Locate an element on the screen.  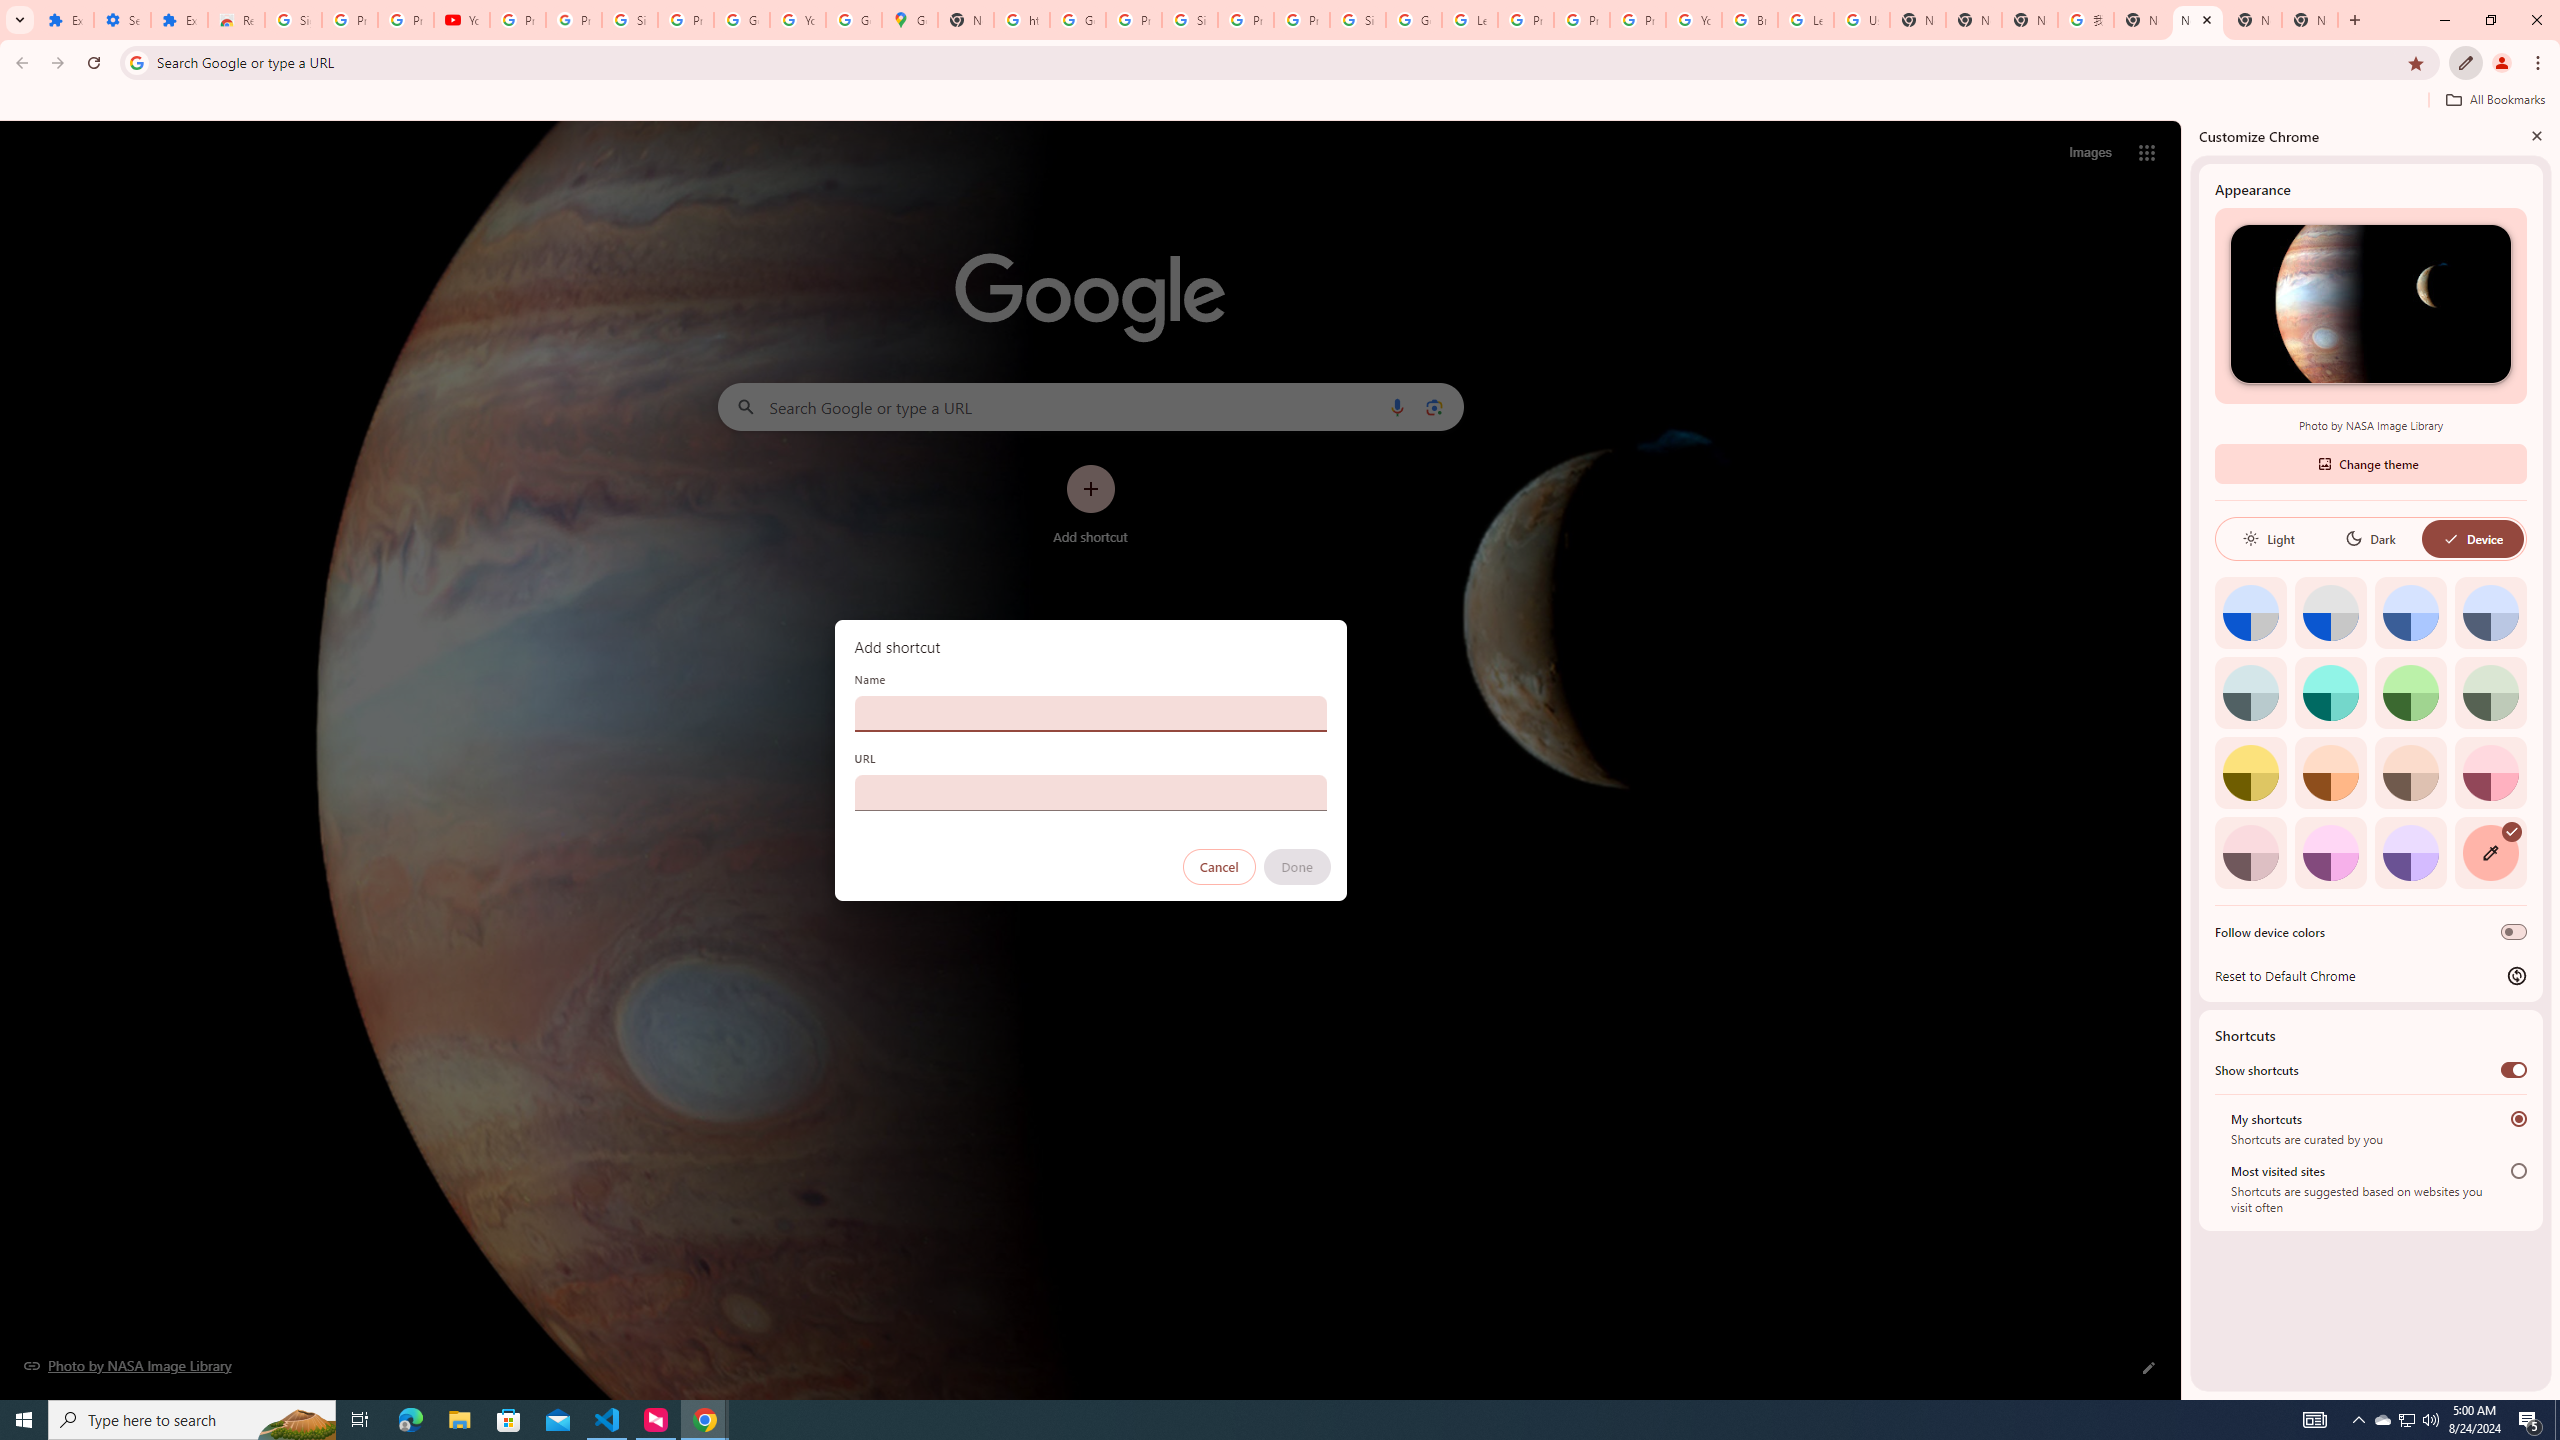
Sign in - Google Accounts is located at coordinates (1358, 20).